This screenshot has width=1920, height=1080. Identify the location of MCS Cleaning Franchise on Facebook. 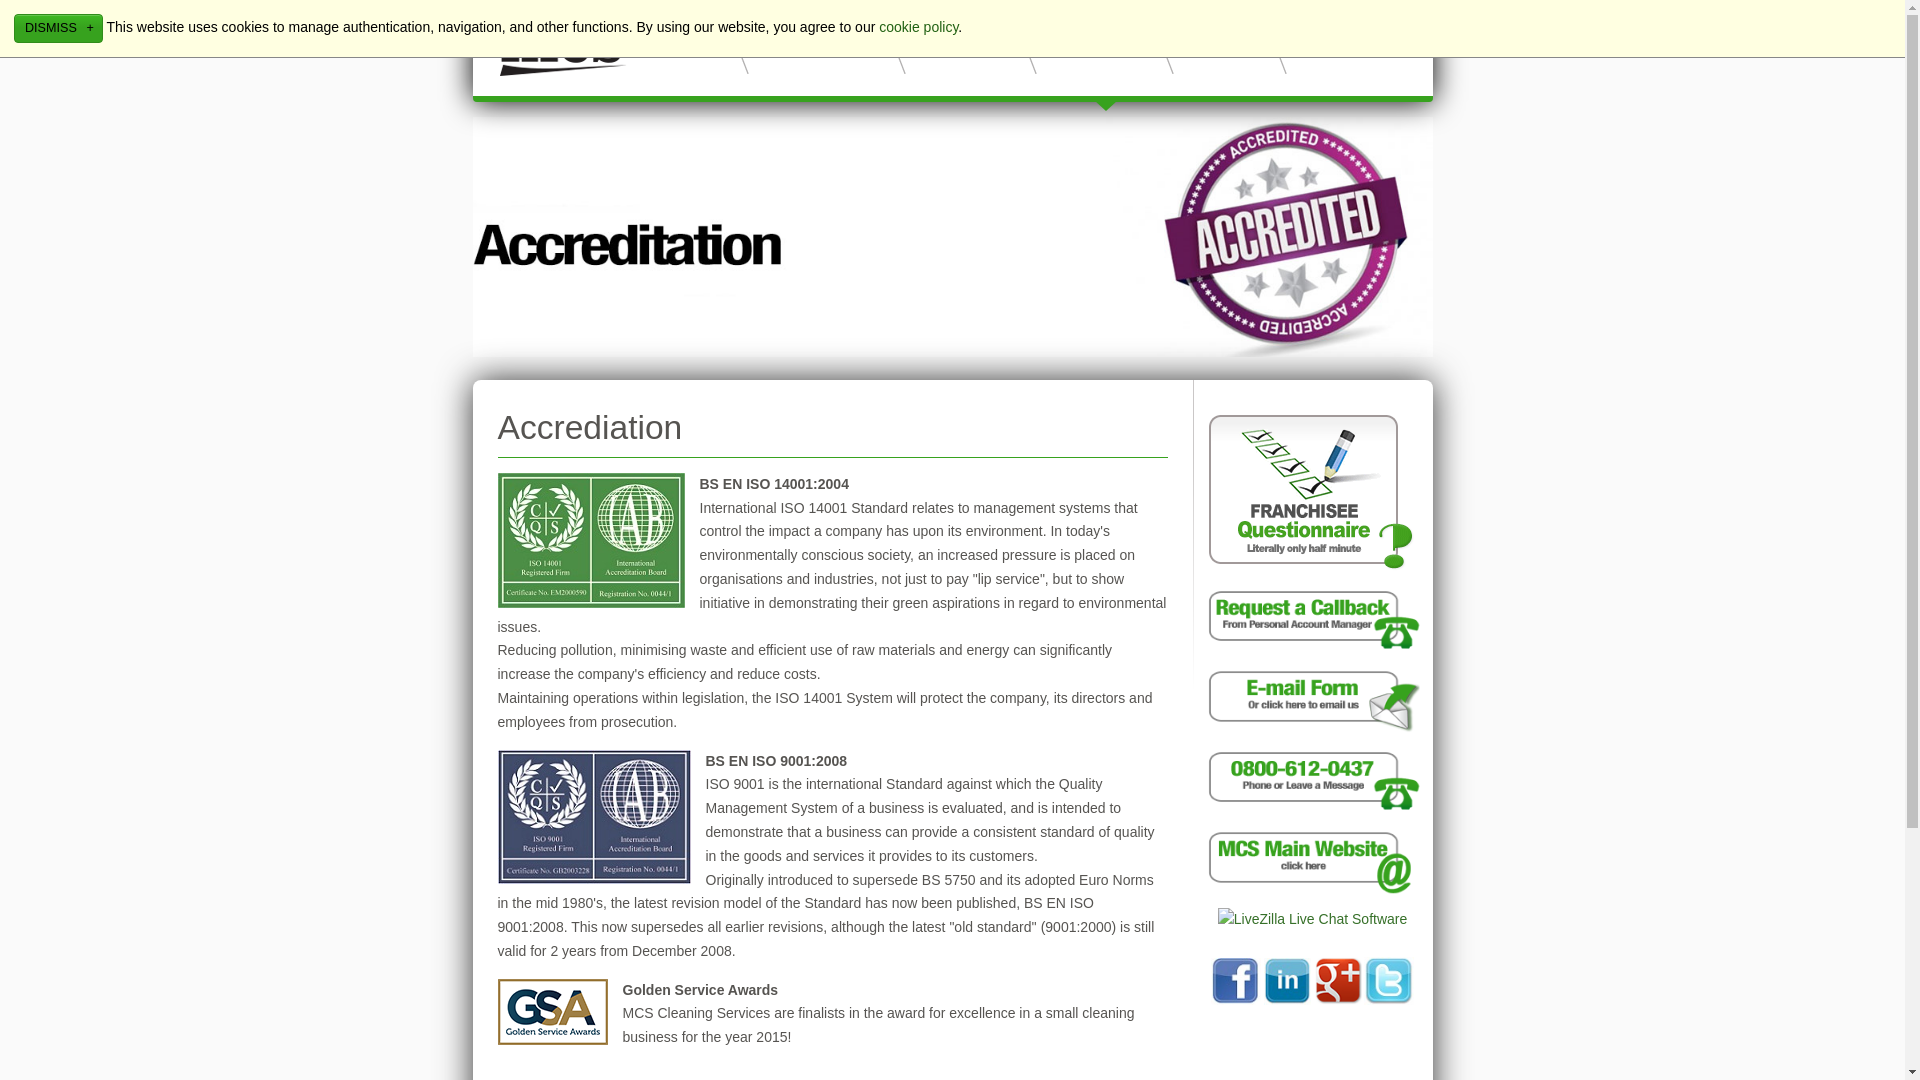
(1236, 1000).